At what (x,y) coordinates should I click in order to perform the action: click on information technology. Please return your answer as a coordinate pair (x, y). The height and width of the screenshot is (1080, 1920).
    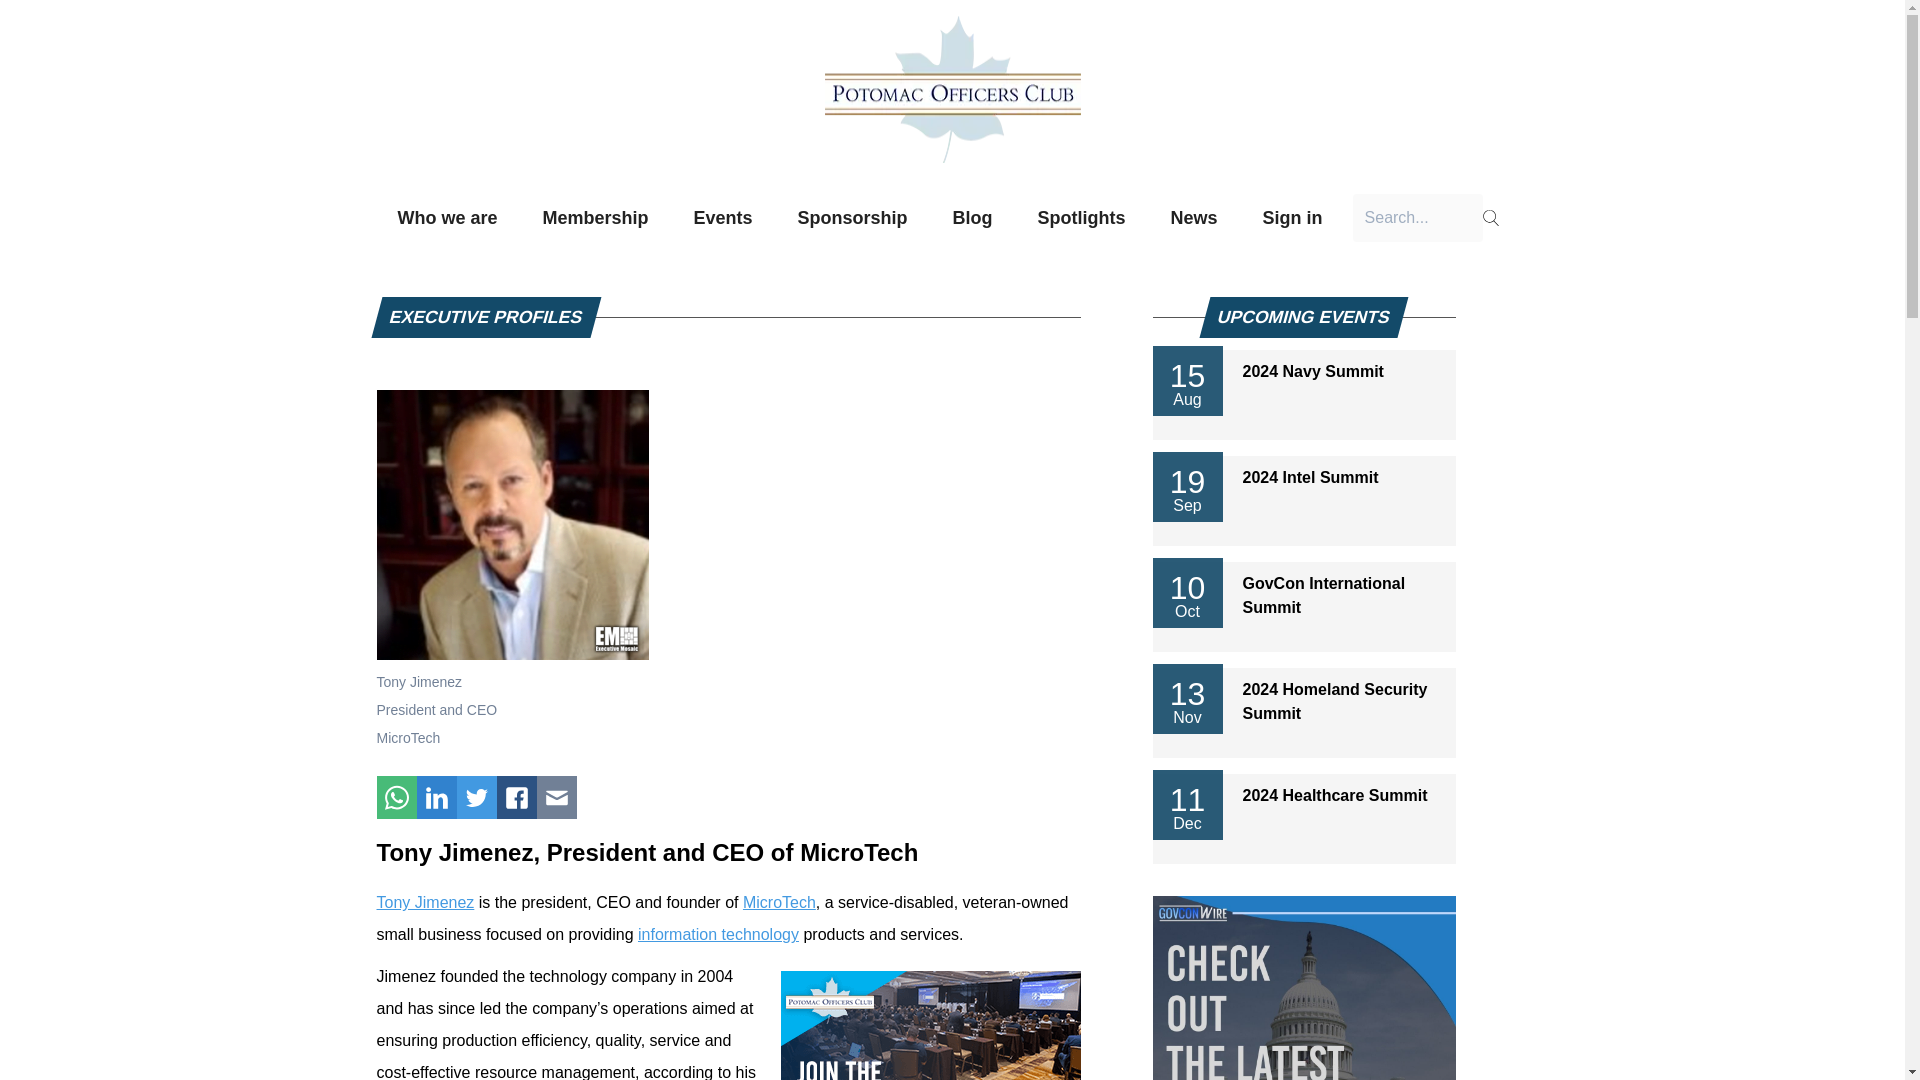
    Looking at the image, I should click on (718, 934).